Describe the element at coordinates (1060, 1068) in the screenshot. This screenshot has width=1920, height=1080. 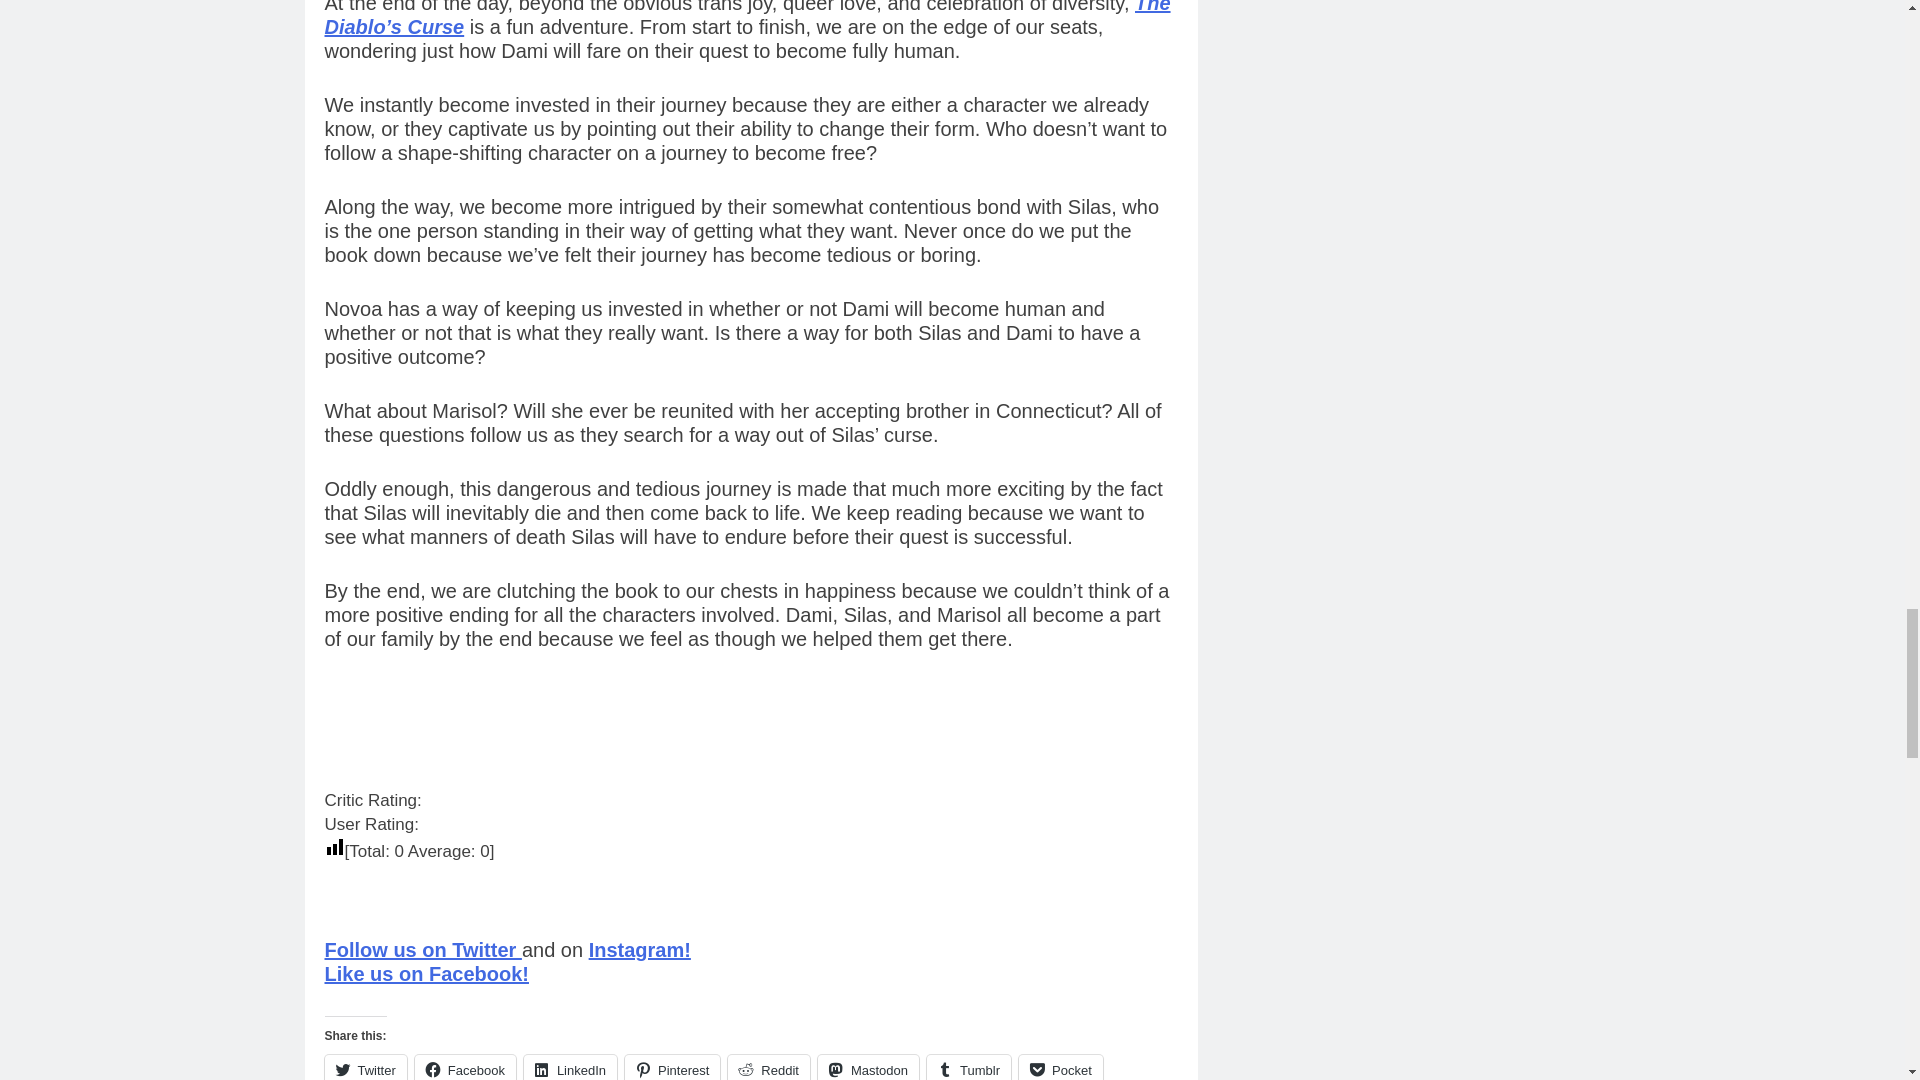
I see `Click to share on Pocket` at that location.